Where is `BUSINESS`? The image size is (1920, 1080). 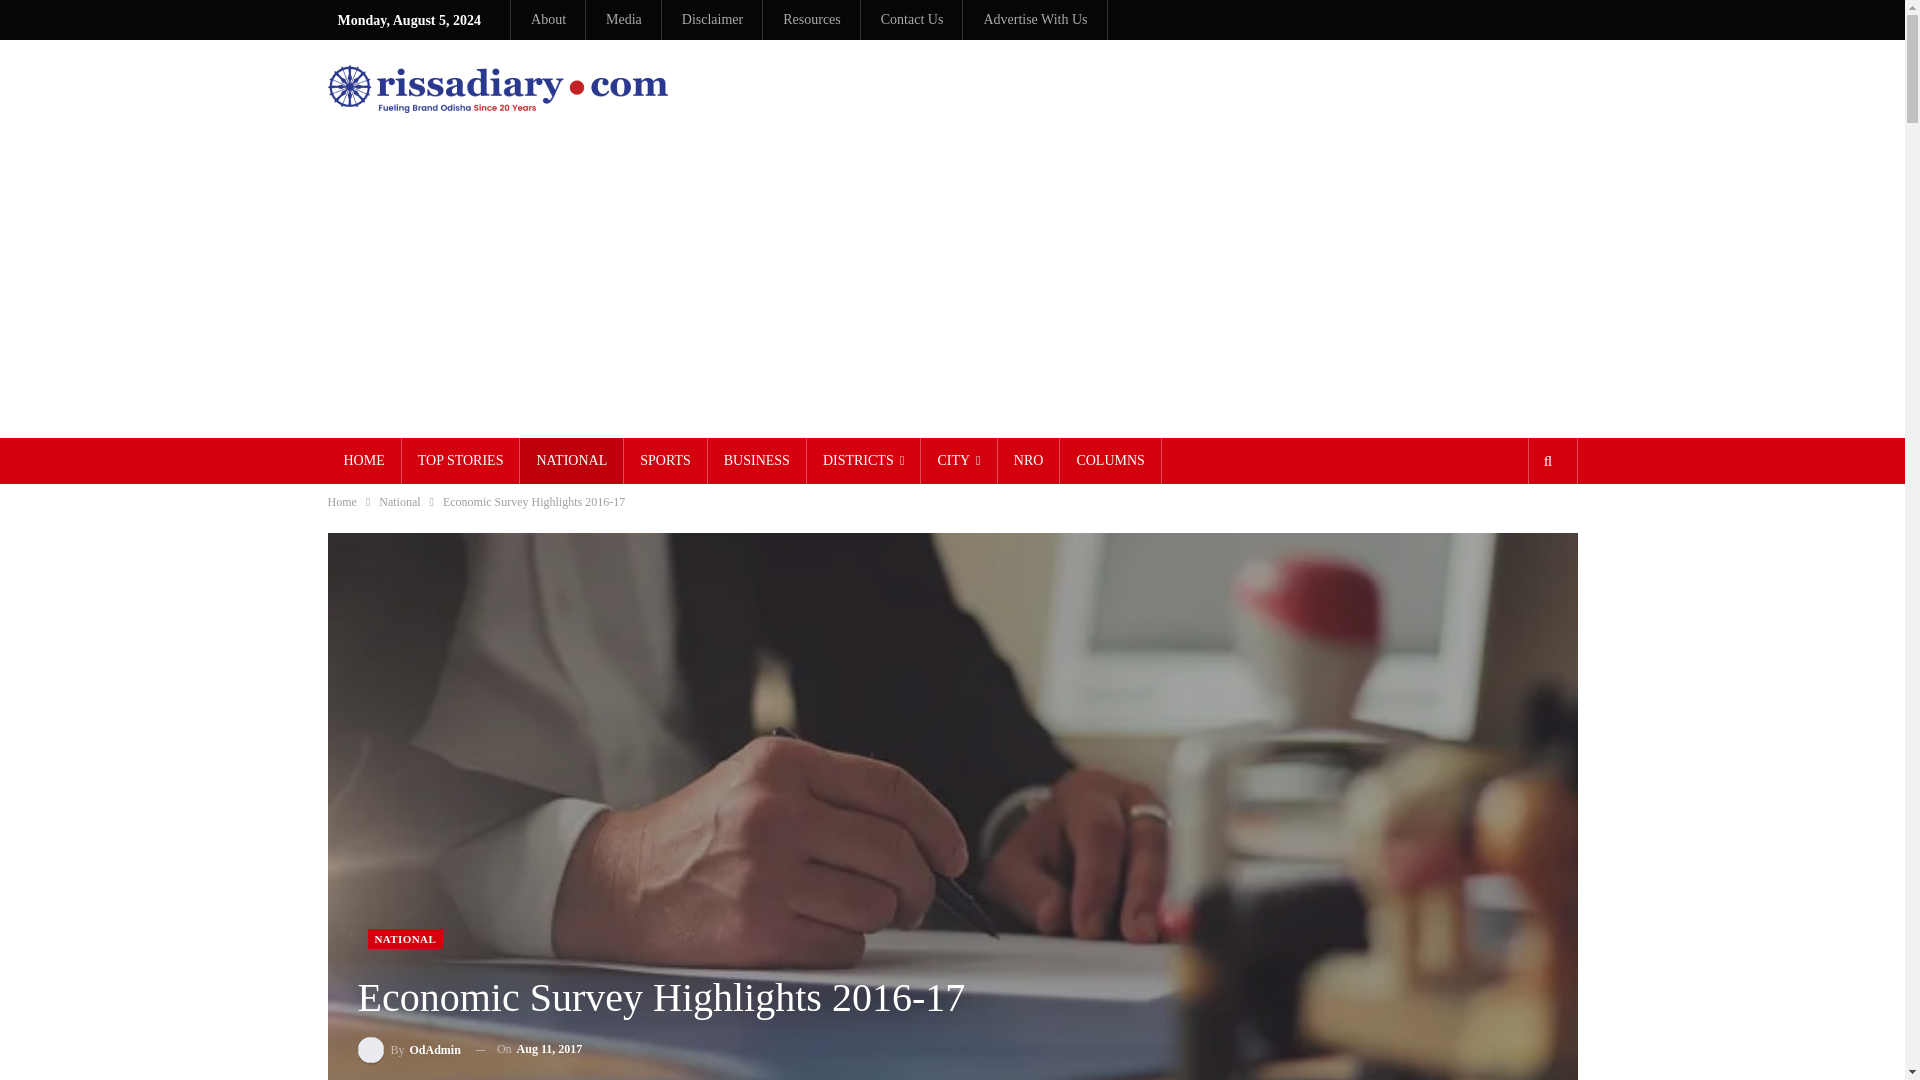
BUSINESS is located at coordinates (757, 460).